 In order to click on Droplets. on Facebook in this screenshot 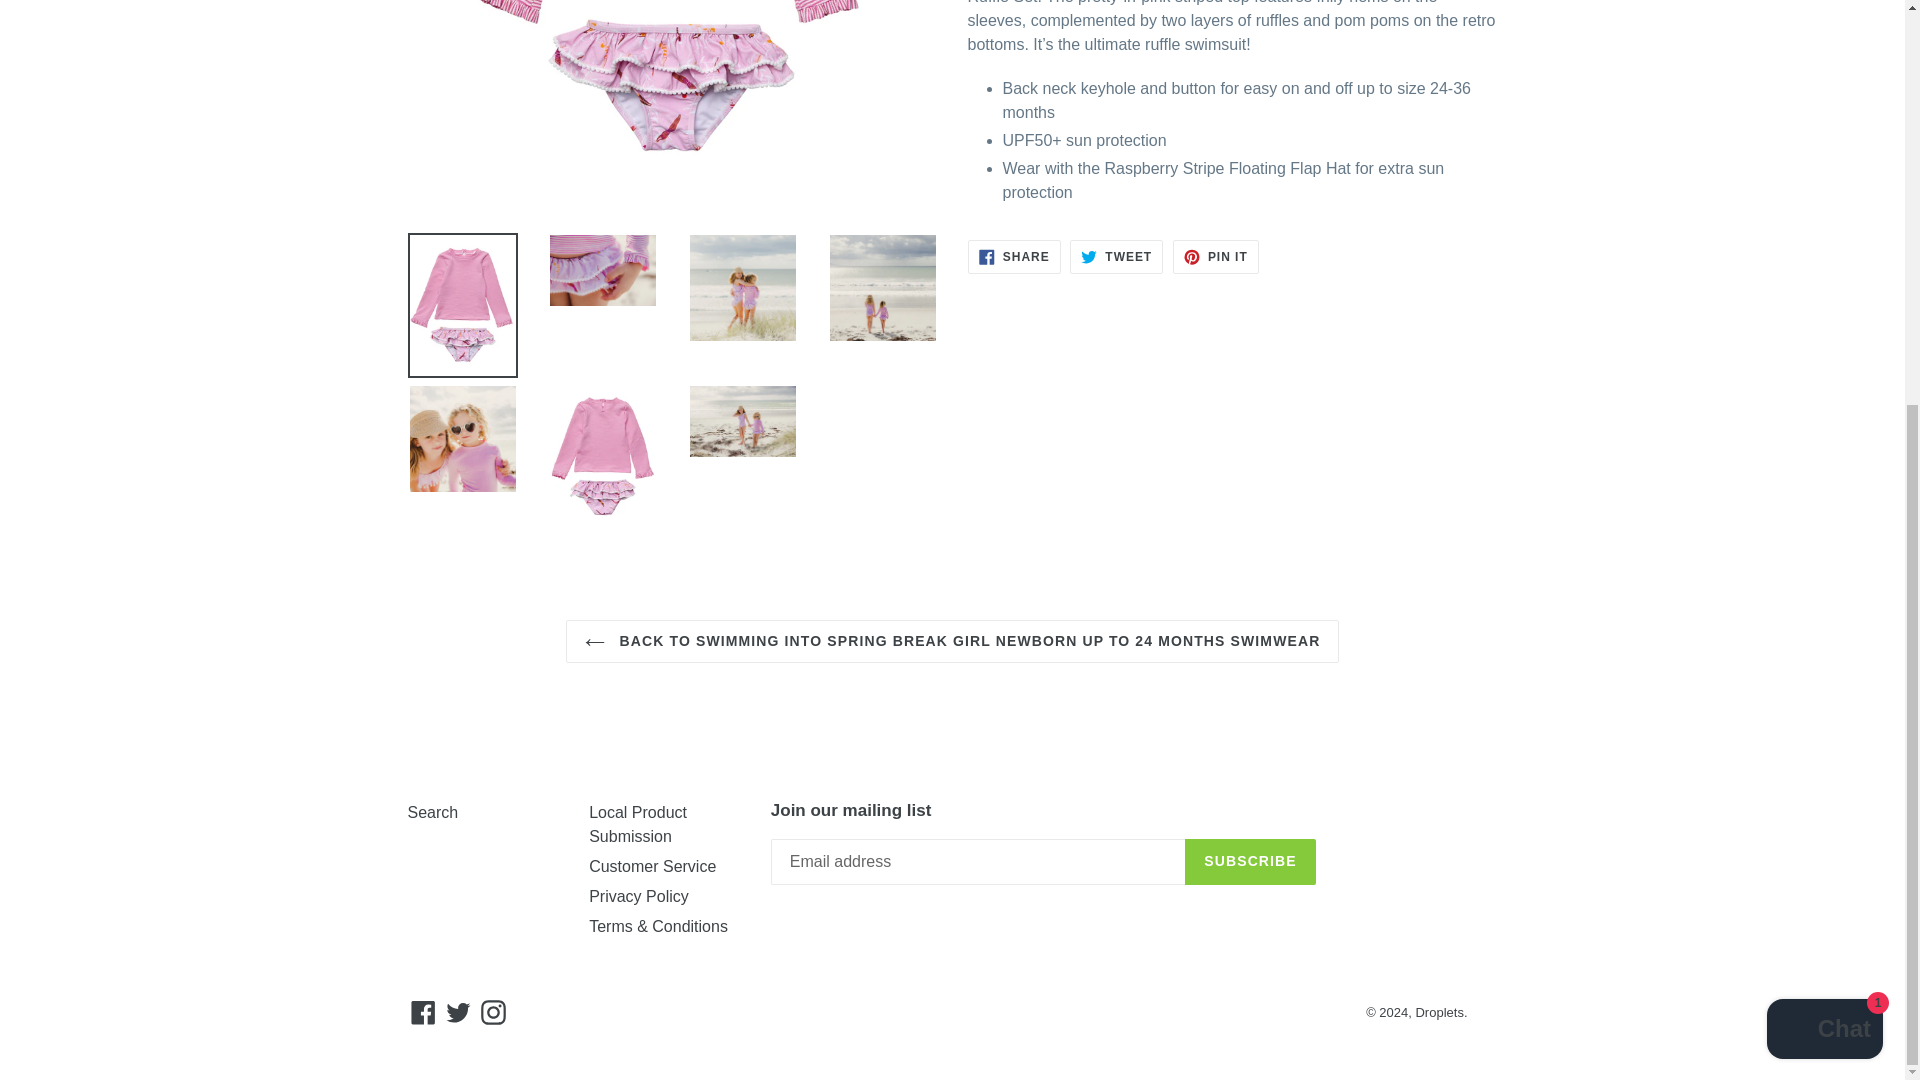, I will do `click(423, 1012)`.